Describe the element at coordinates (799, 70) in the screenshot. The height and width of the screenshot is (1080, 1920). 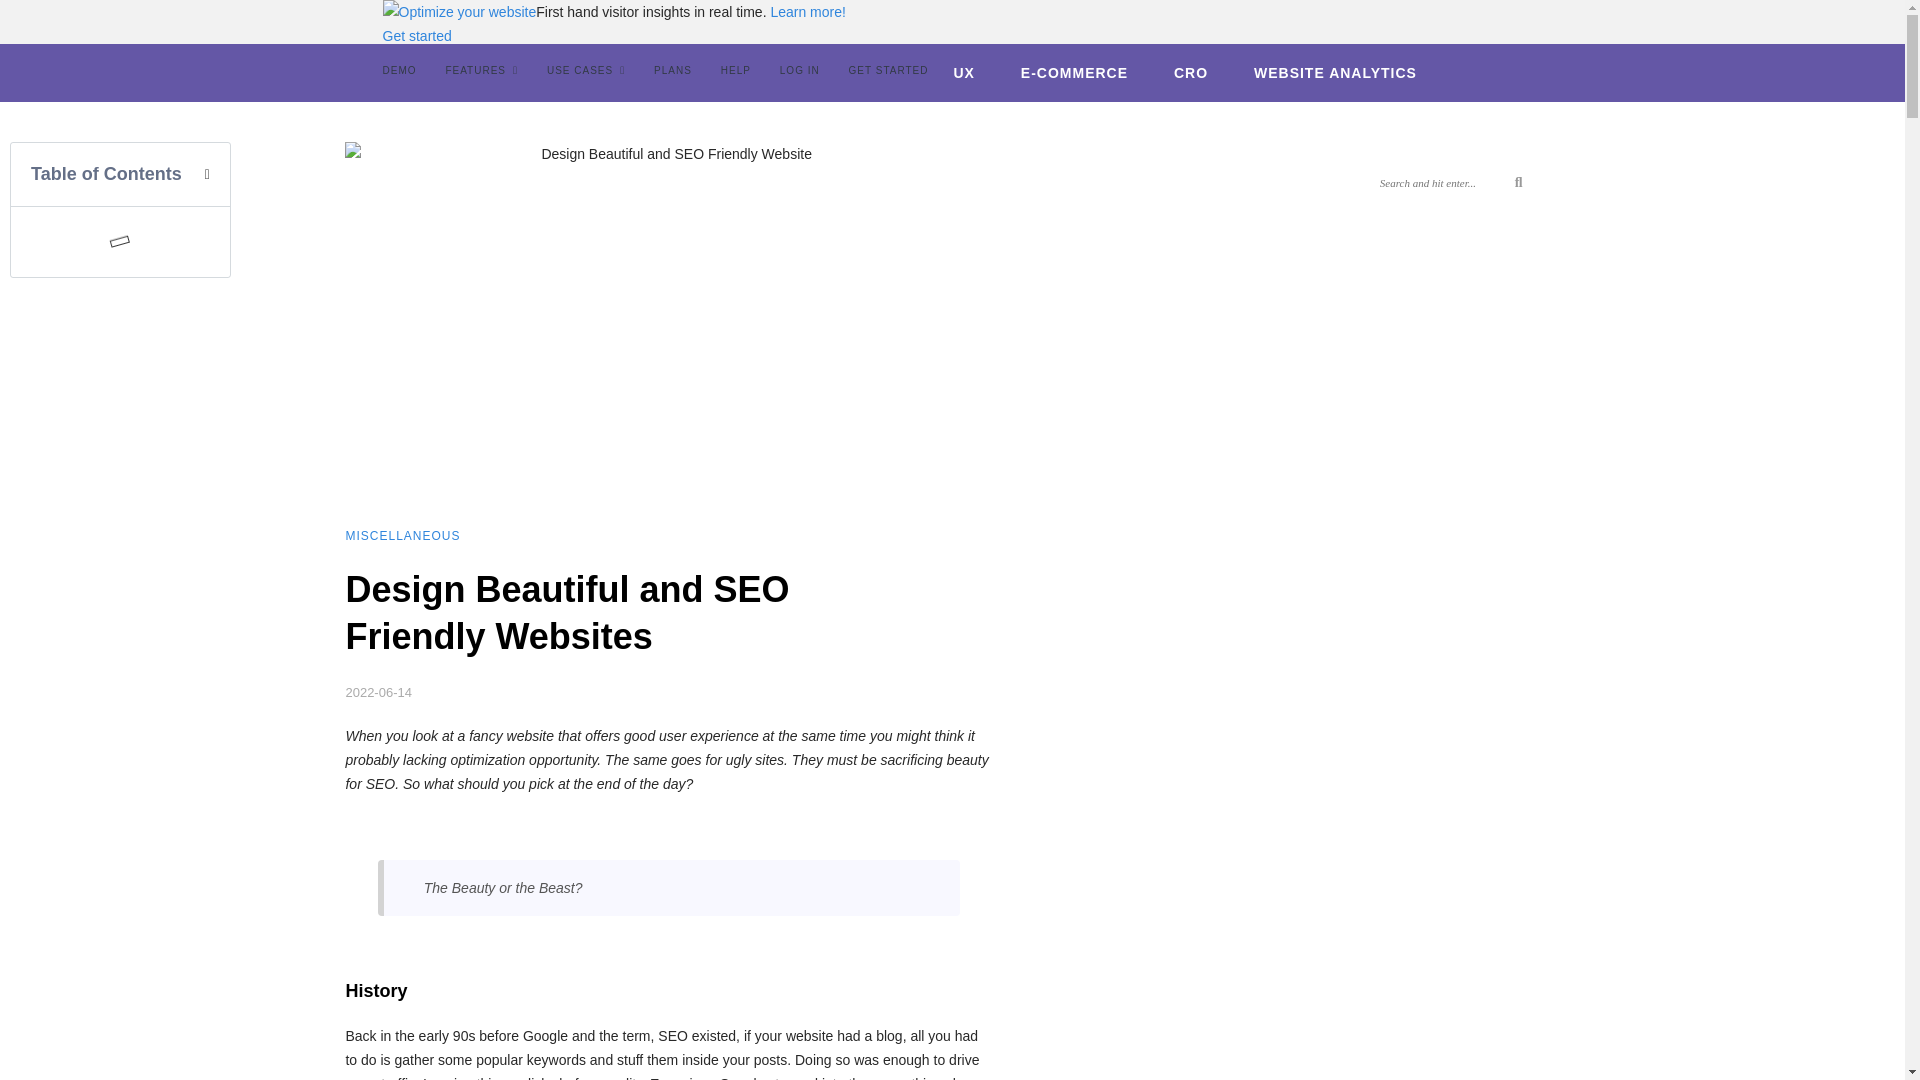
I see `LOG IN` at that location.